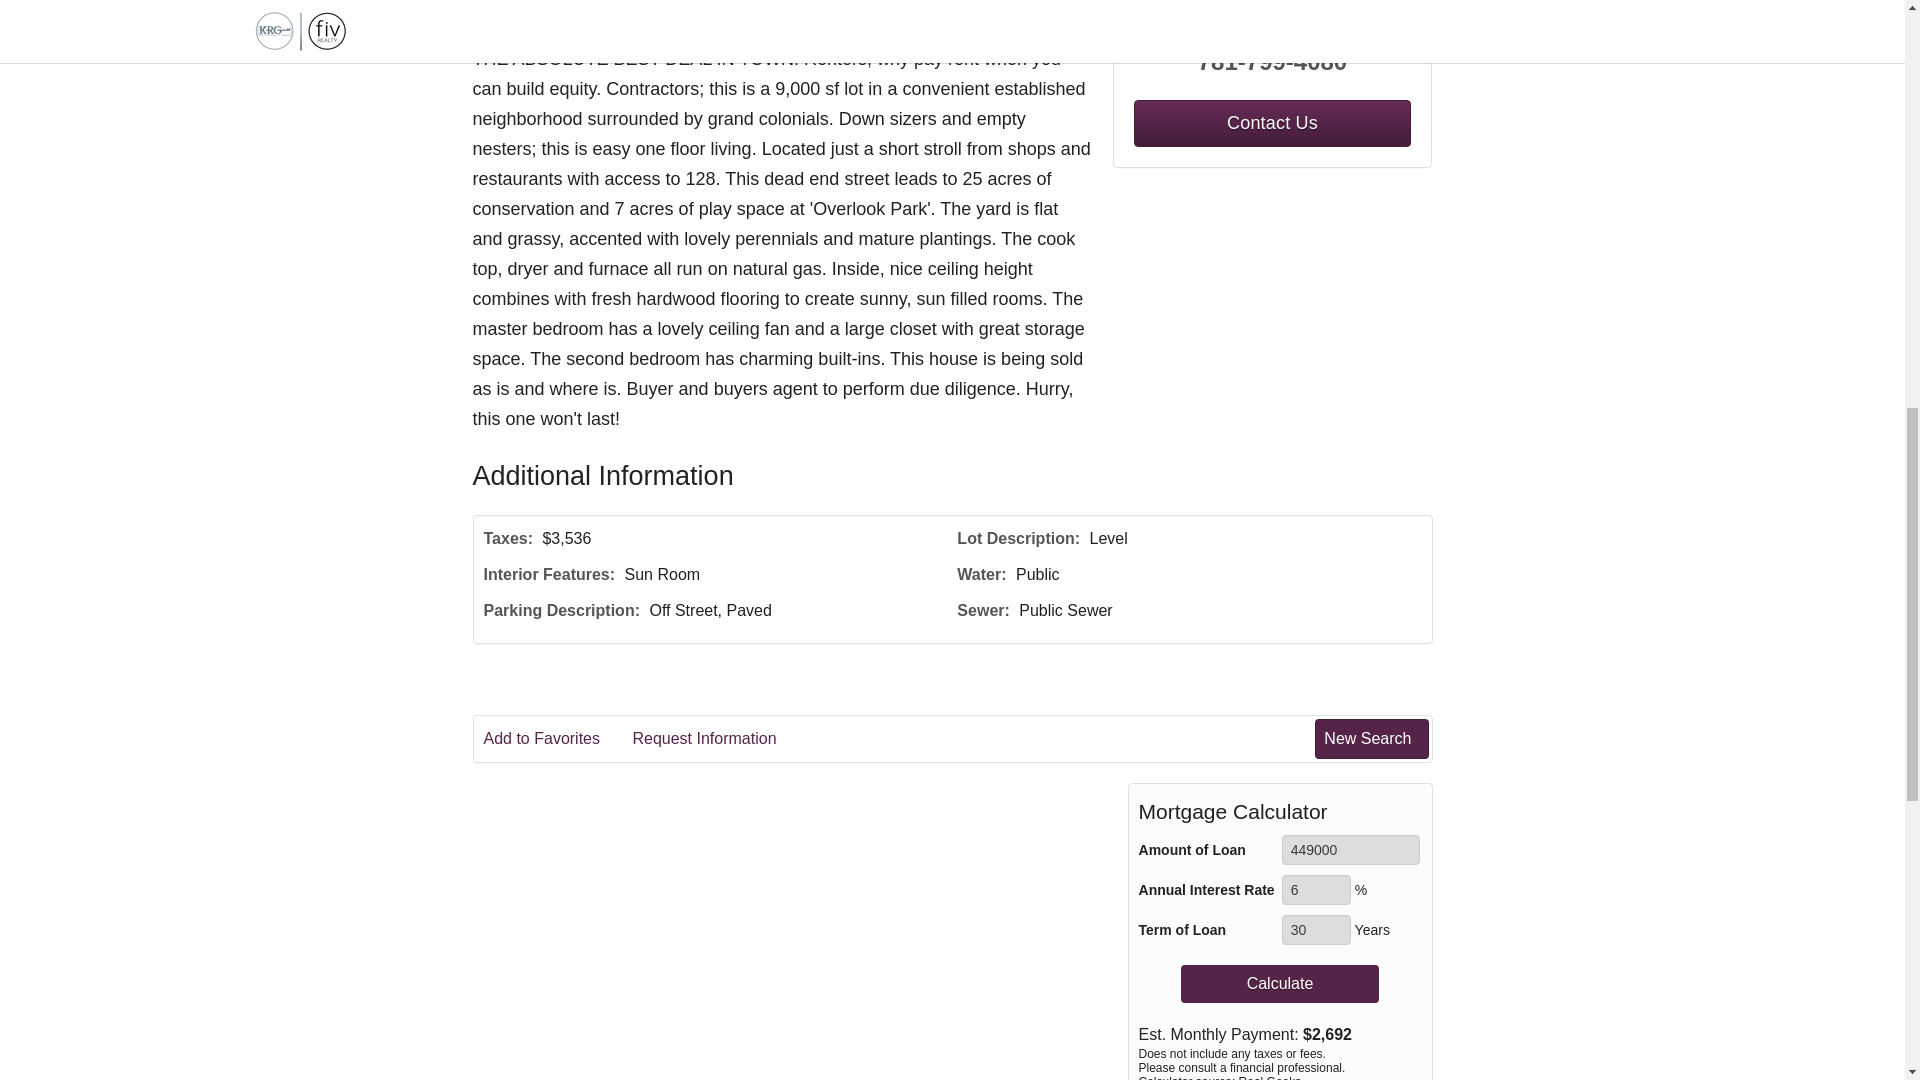  Describe the element at coordinates (1316, 890) in the screenshot. I see `6` at that location.